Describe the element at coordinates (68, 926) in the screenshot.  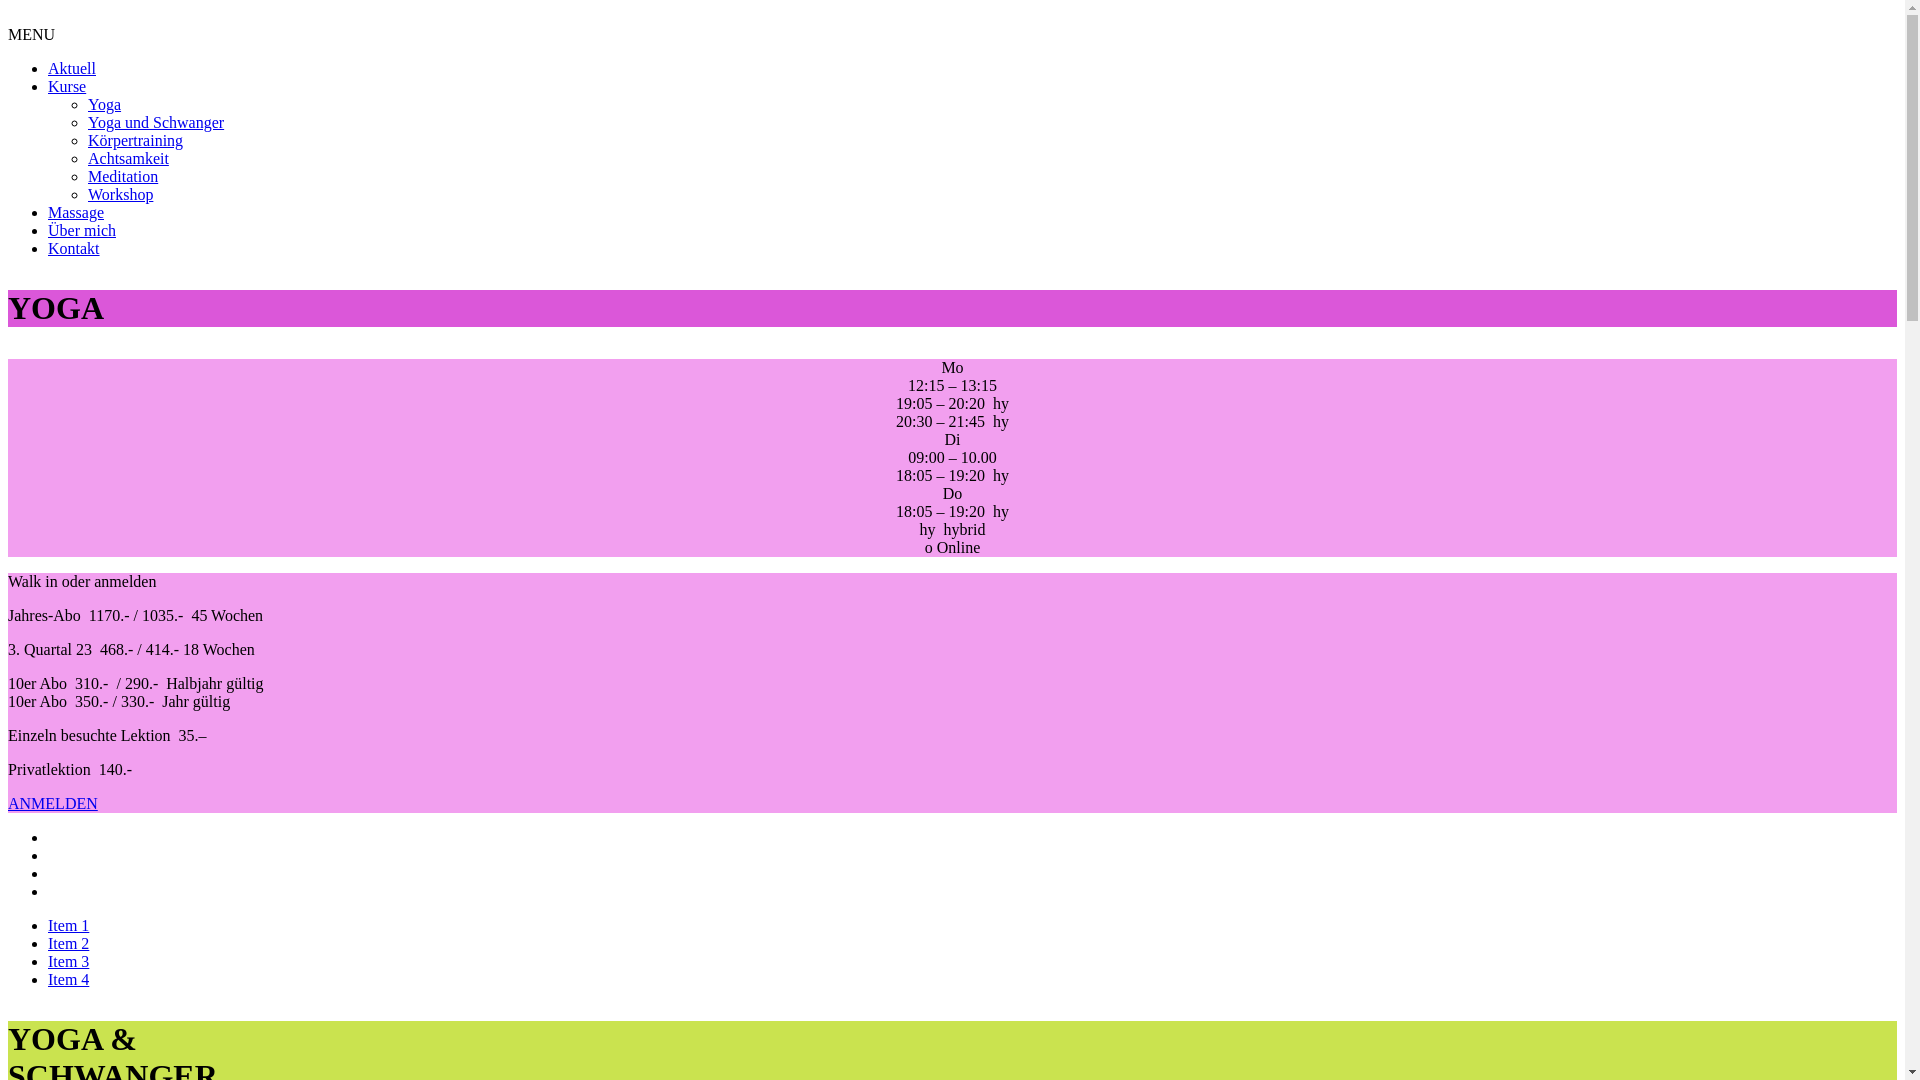
I see `Item 1` at that location.